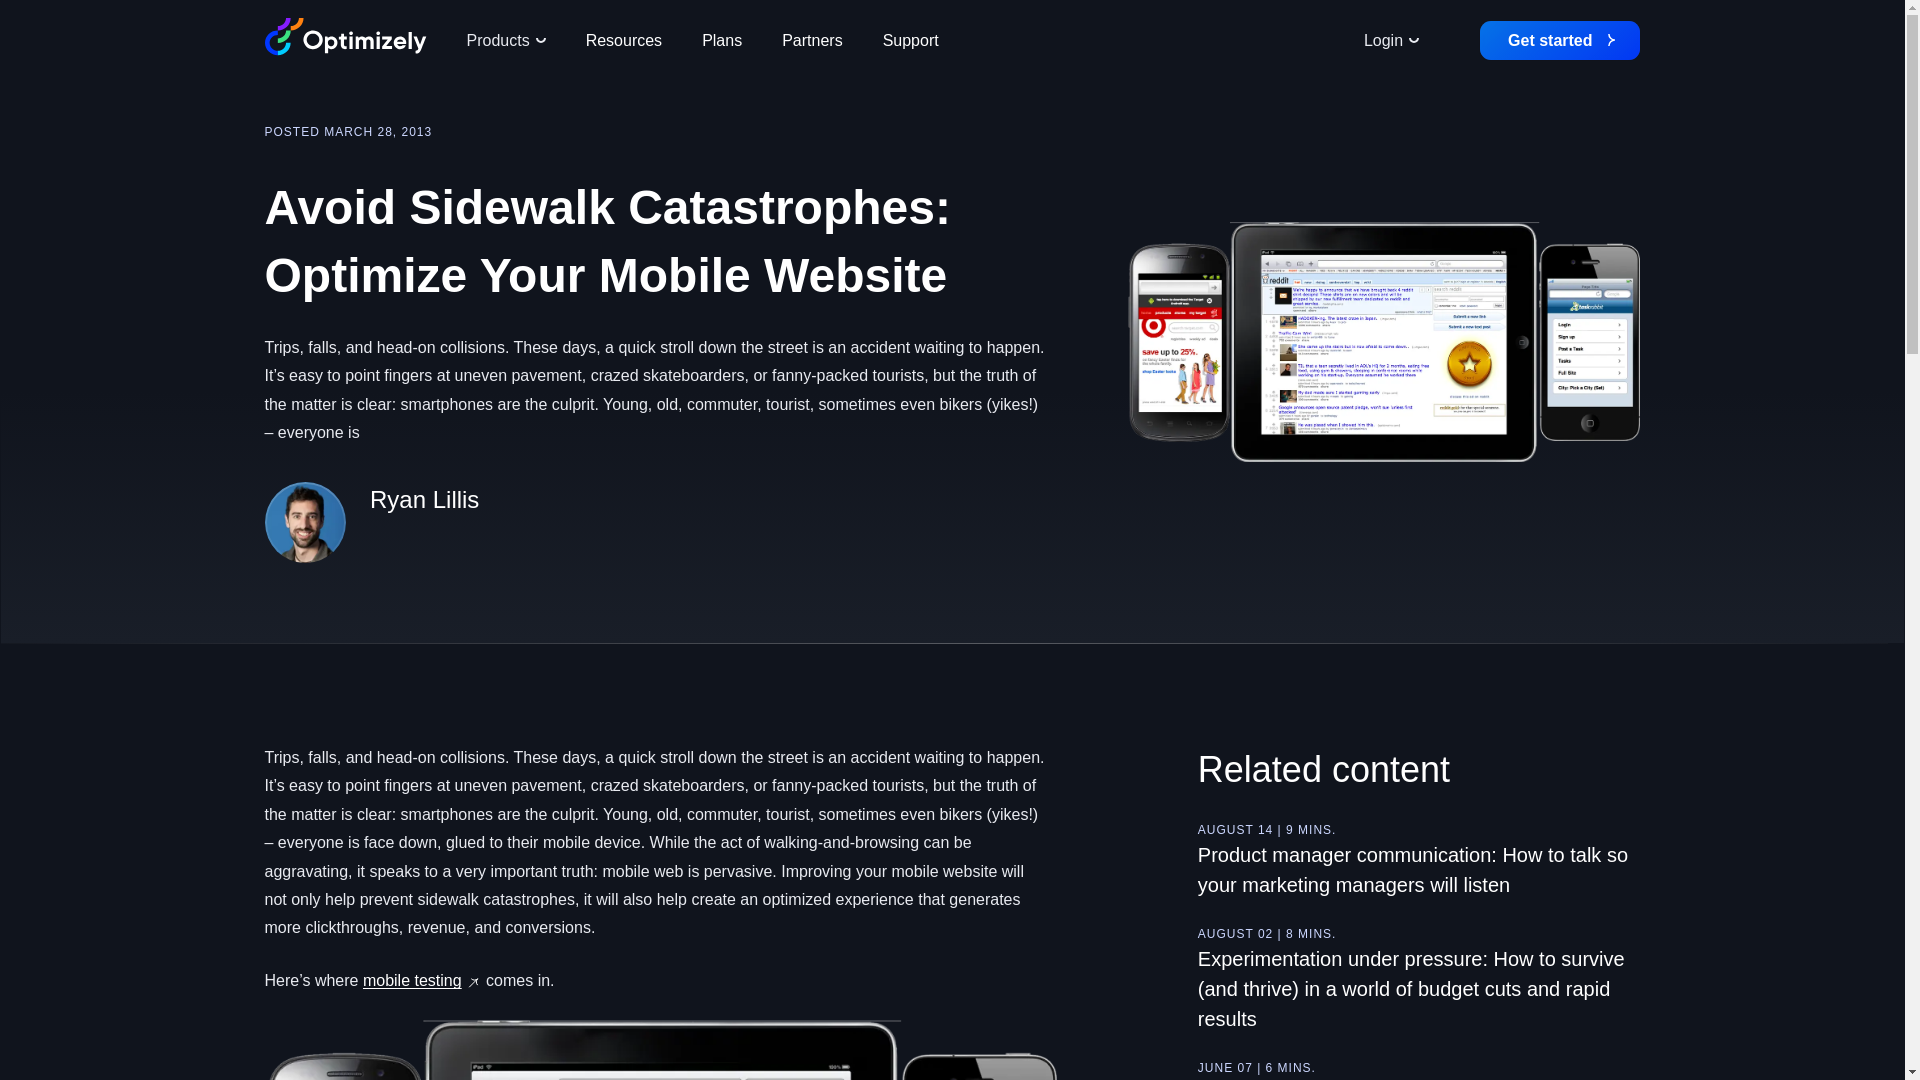  What do you see at coordinates (722, 40) in the screenshot?
I see `Plans` at bounding box center [722, 40].